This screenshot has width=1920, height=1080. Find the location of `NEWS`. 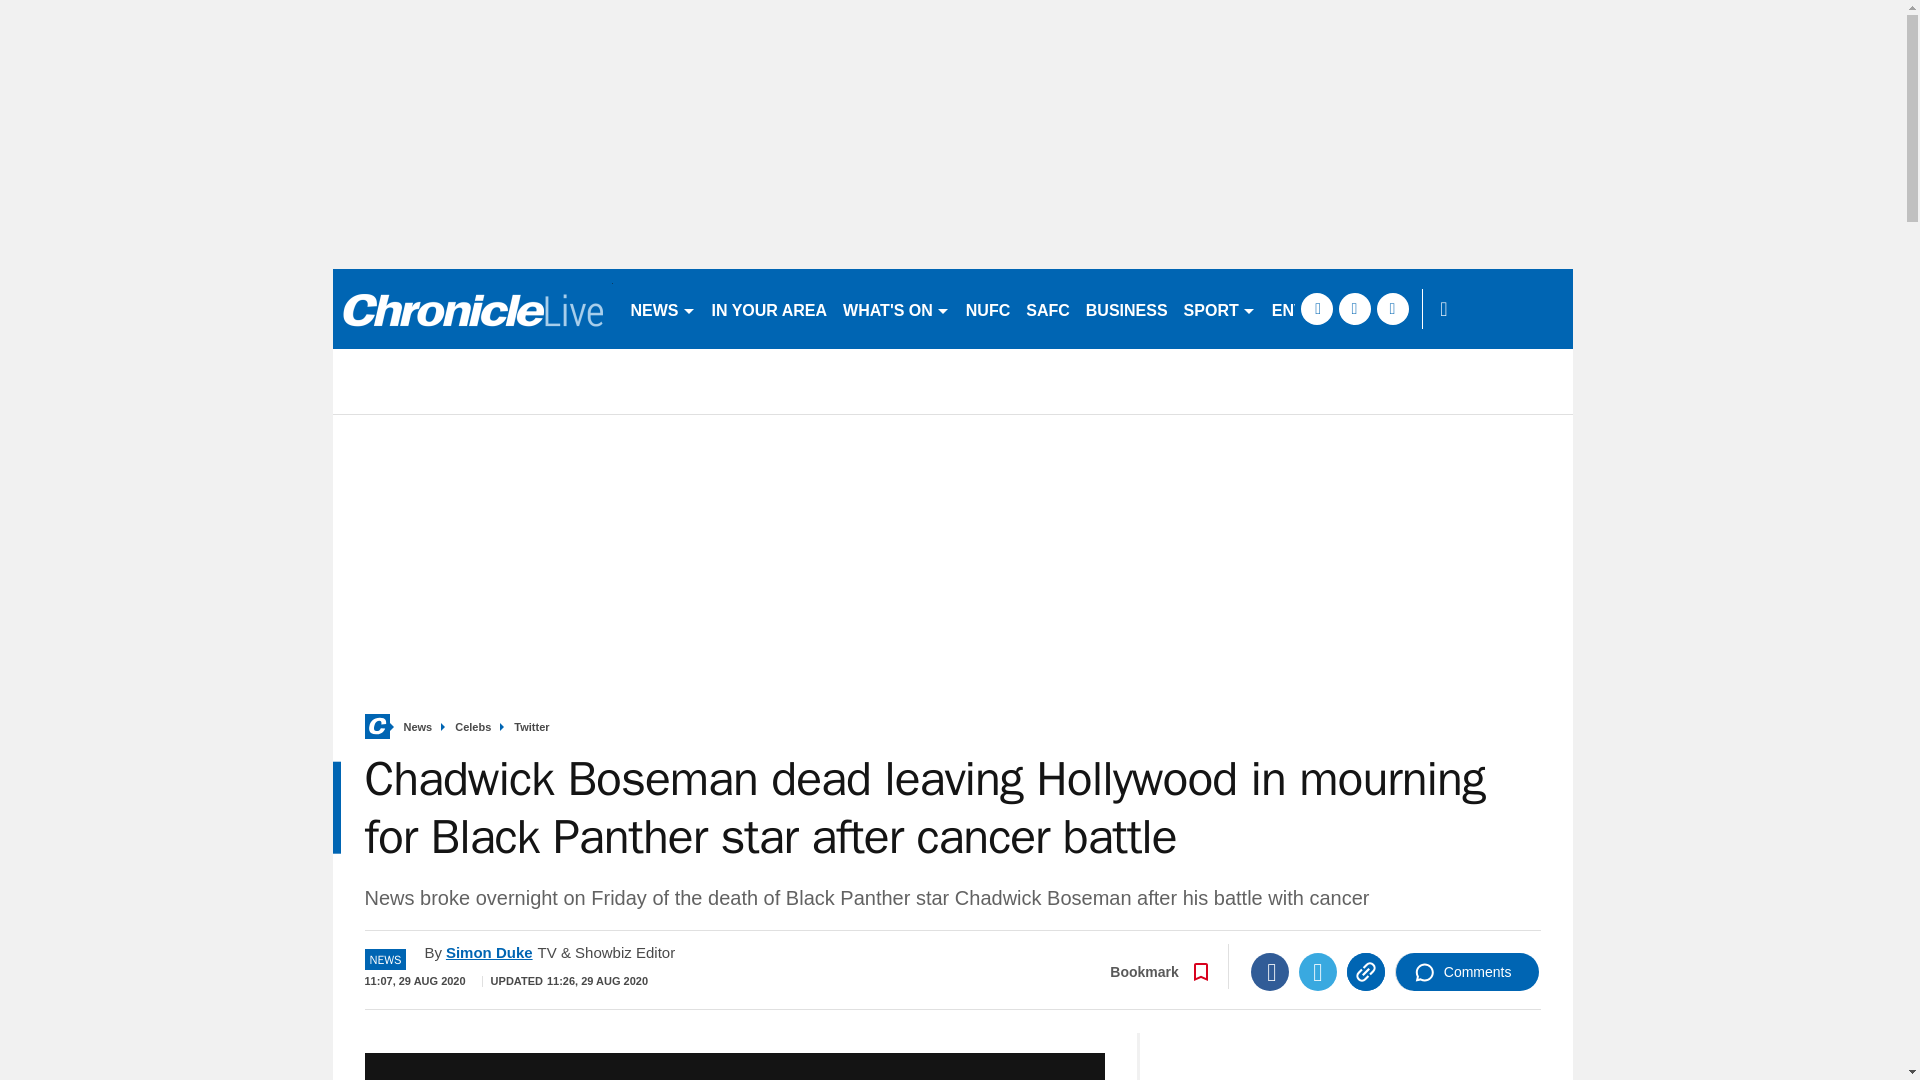

NEWS is located at coordinates (662, 308).